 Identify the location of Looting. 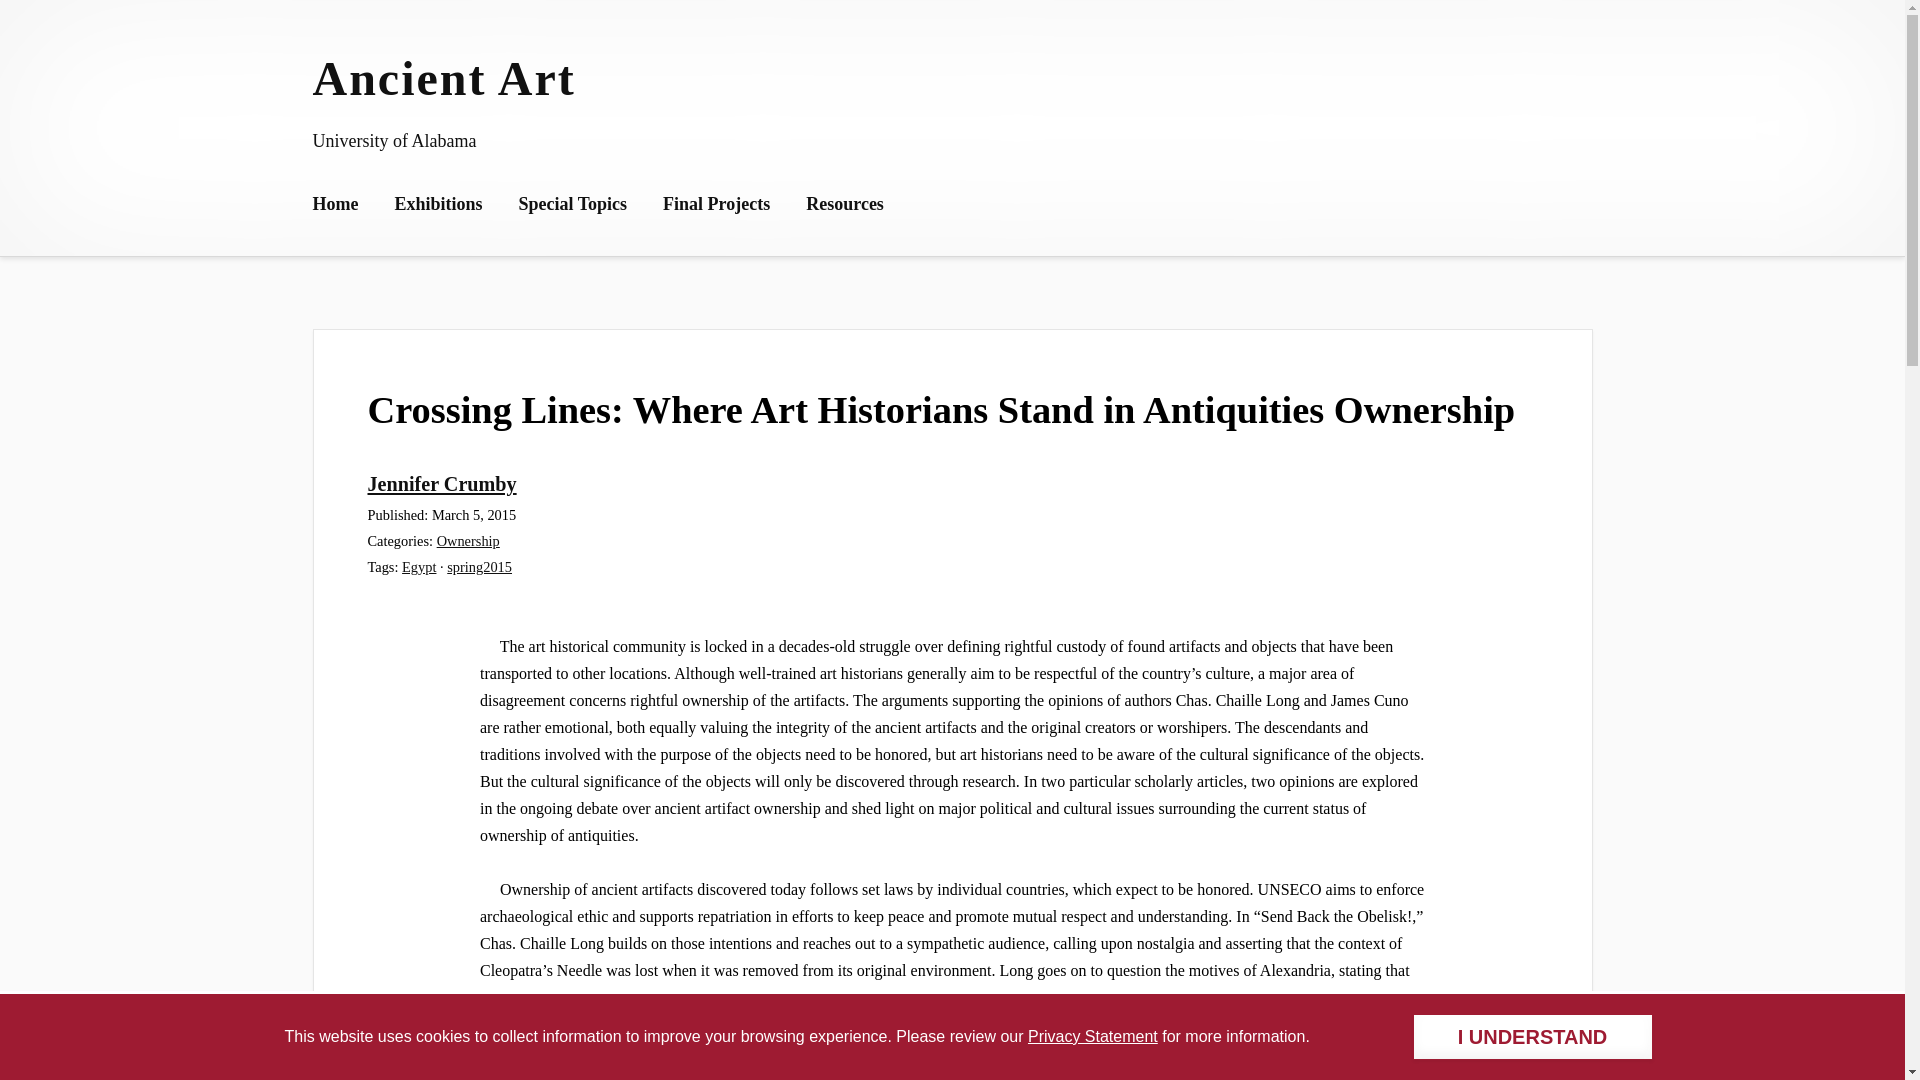
(544, 248).